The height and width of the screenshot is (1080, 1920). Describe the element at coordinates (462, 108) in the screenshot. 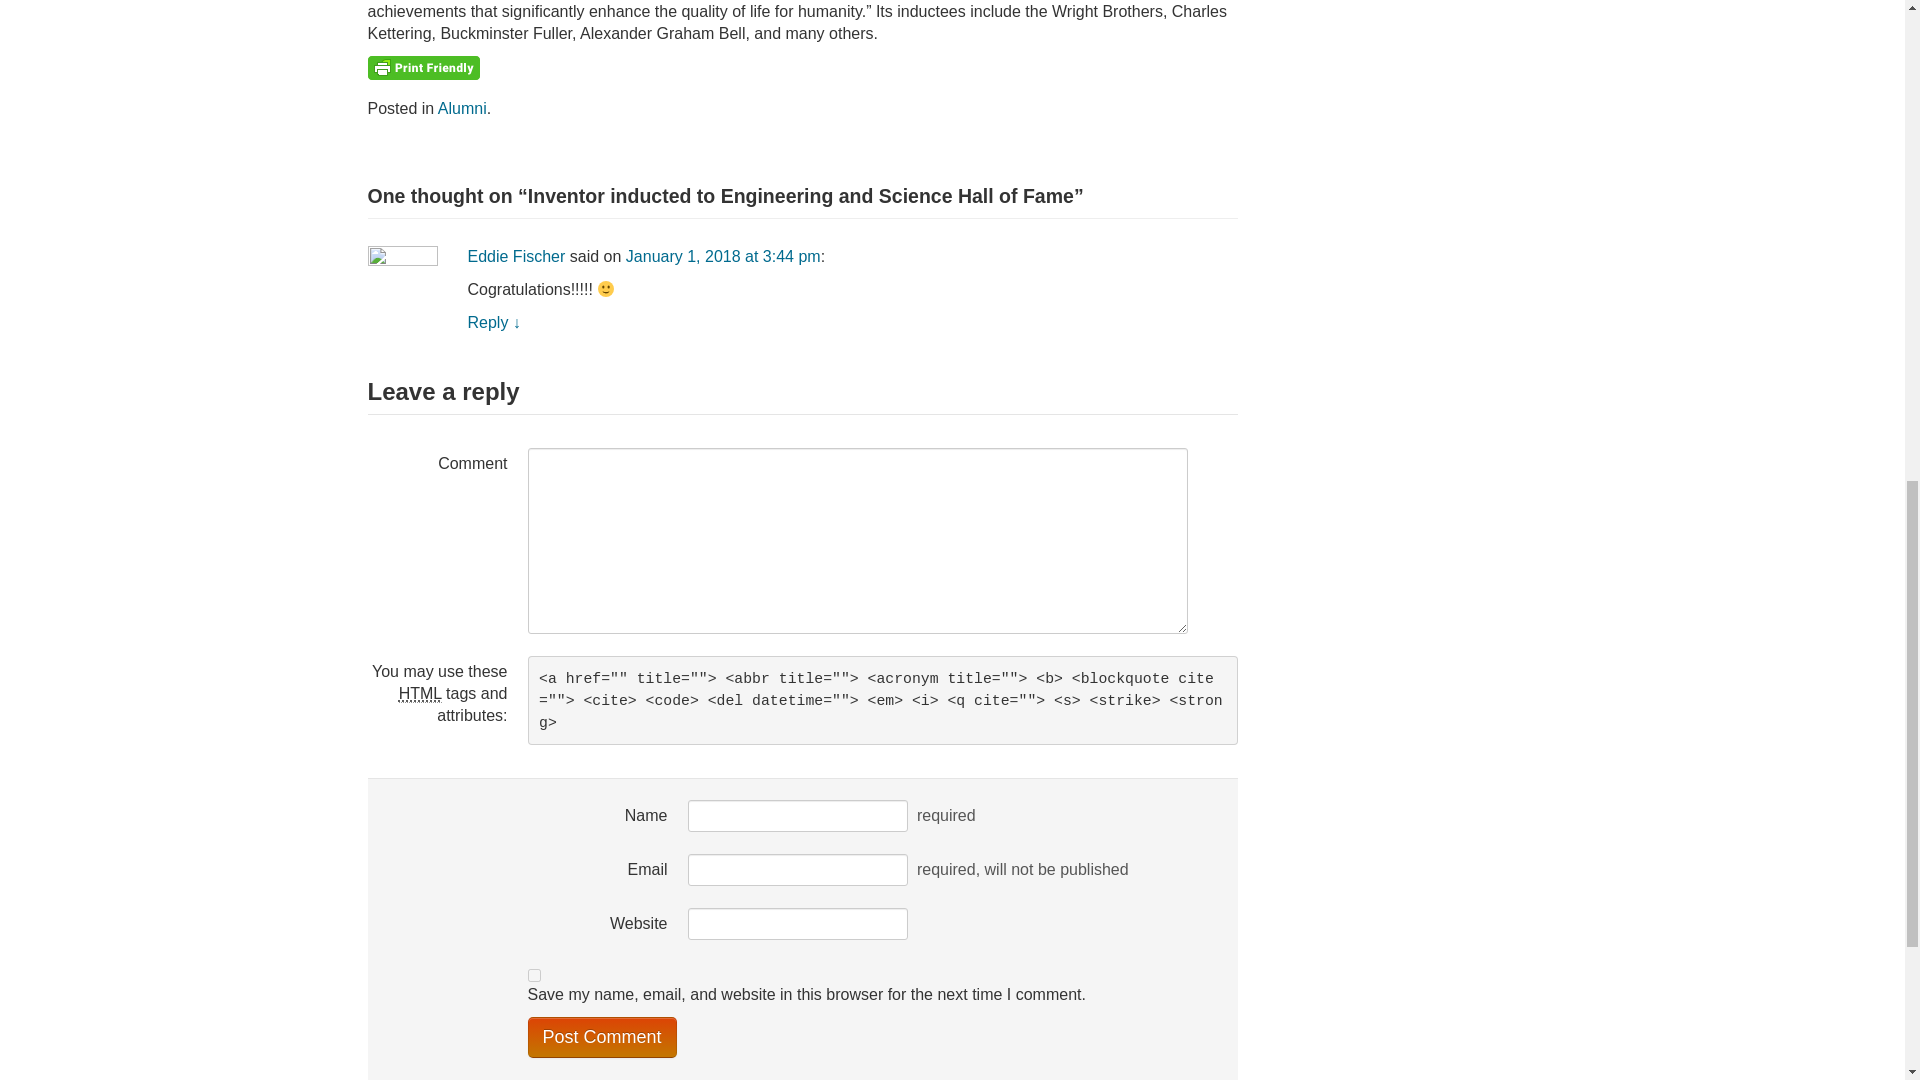

I see `Alumni` at that location.